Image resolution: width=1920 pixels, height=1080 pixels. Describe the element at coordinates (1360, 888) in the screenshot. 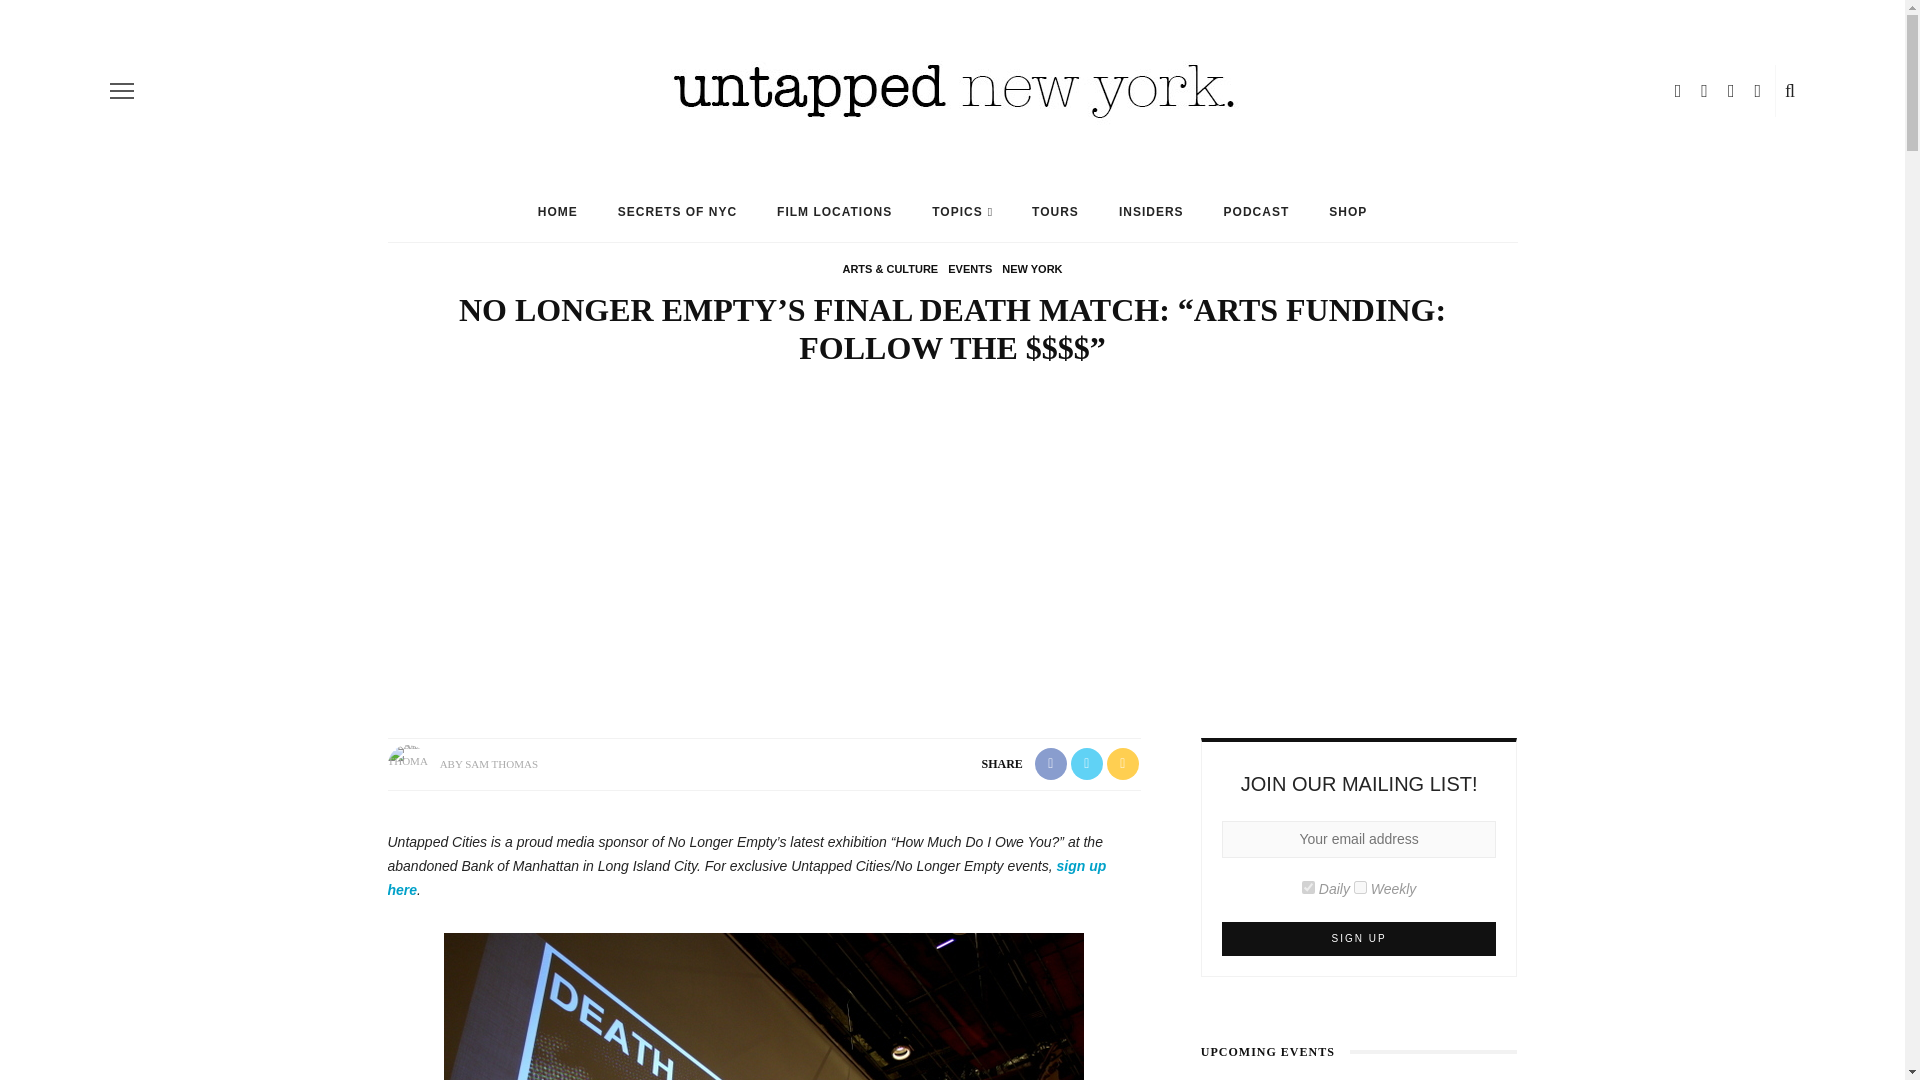

I see `7cff6a70fd` at that location.